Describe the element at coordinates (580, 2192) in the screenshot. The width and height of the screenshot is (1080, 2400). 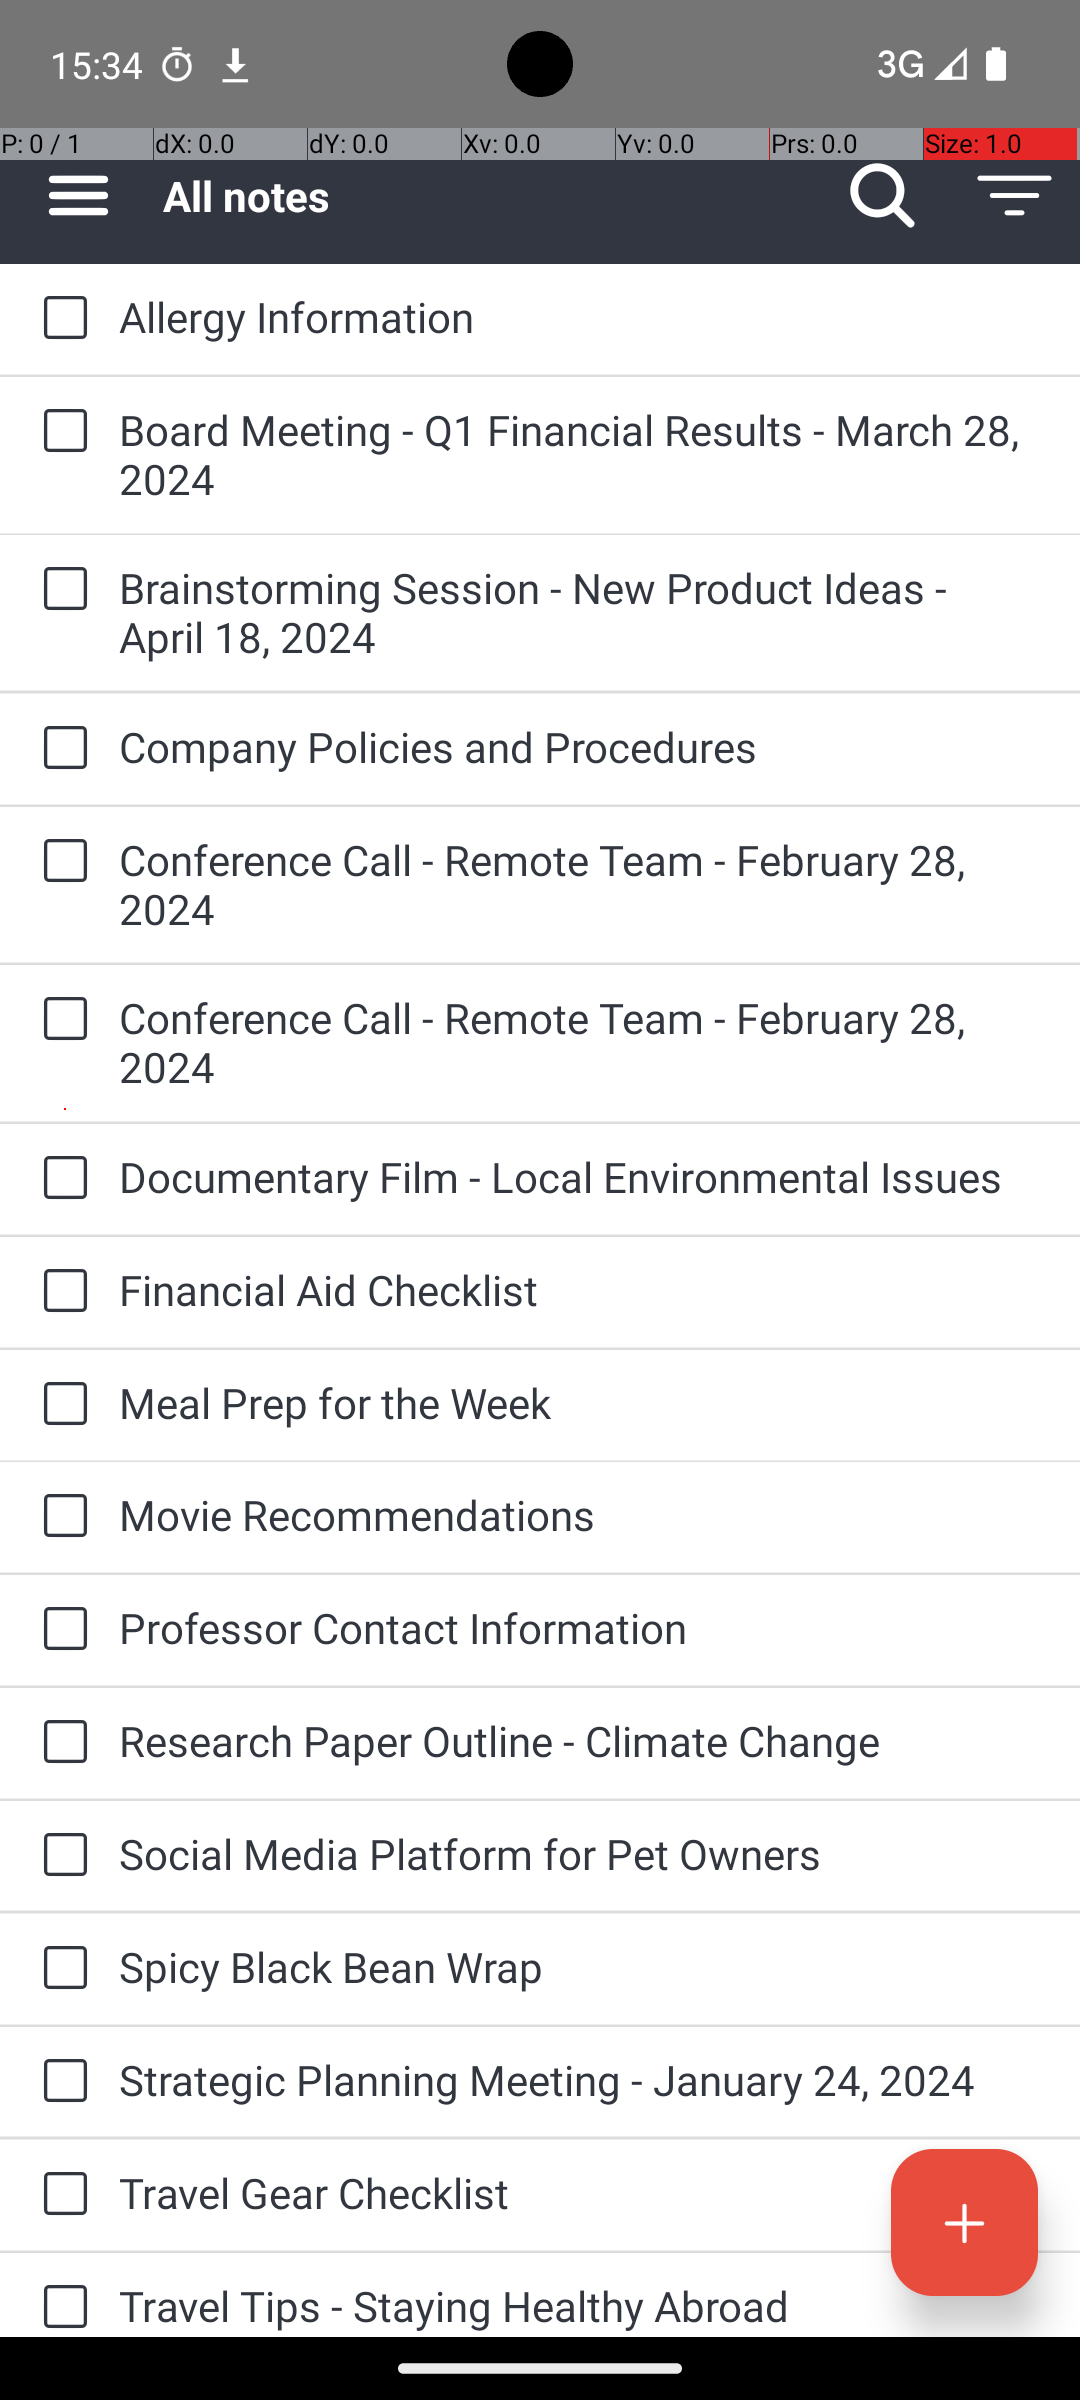
I see `Travel Gear Checklist` at that location.